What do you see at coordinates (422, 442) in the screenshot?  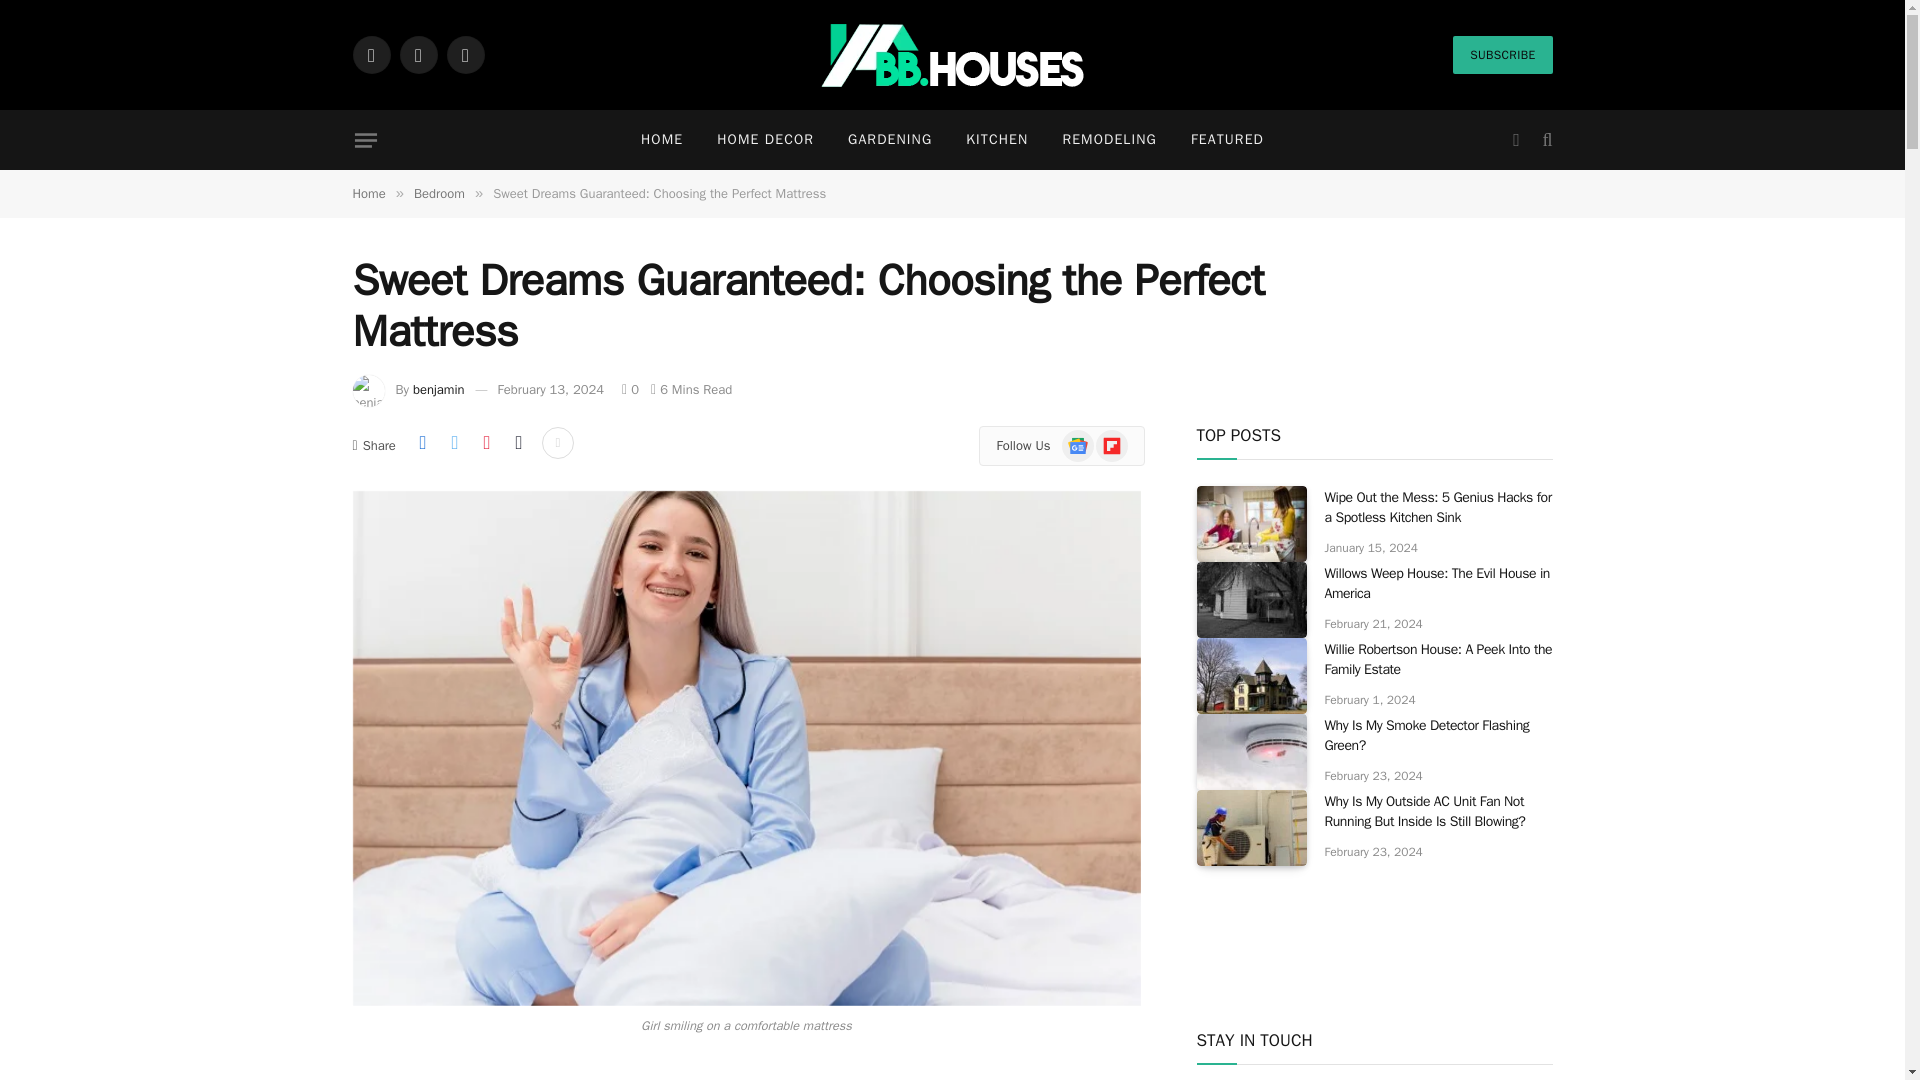 I see `Share on Facebook` at bounding box center [422, 442].